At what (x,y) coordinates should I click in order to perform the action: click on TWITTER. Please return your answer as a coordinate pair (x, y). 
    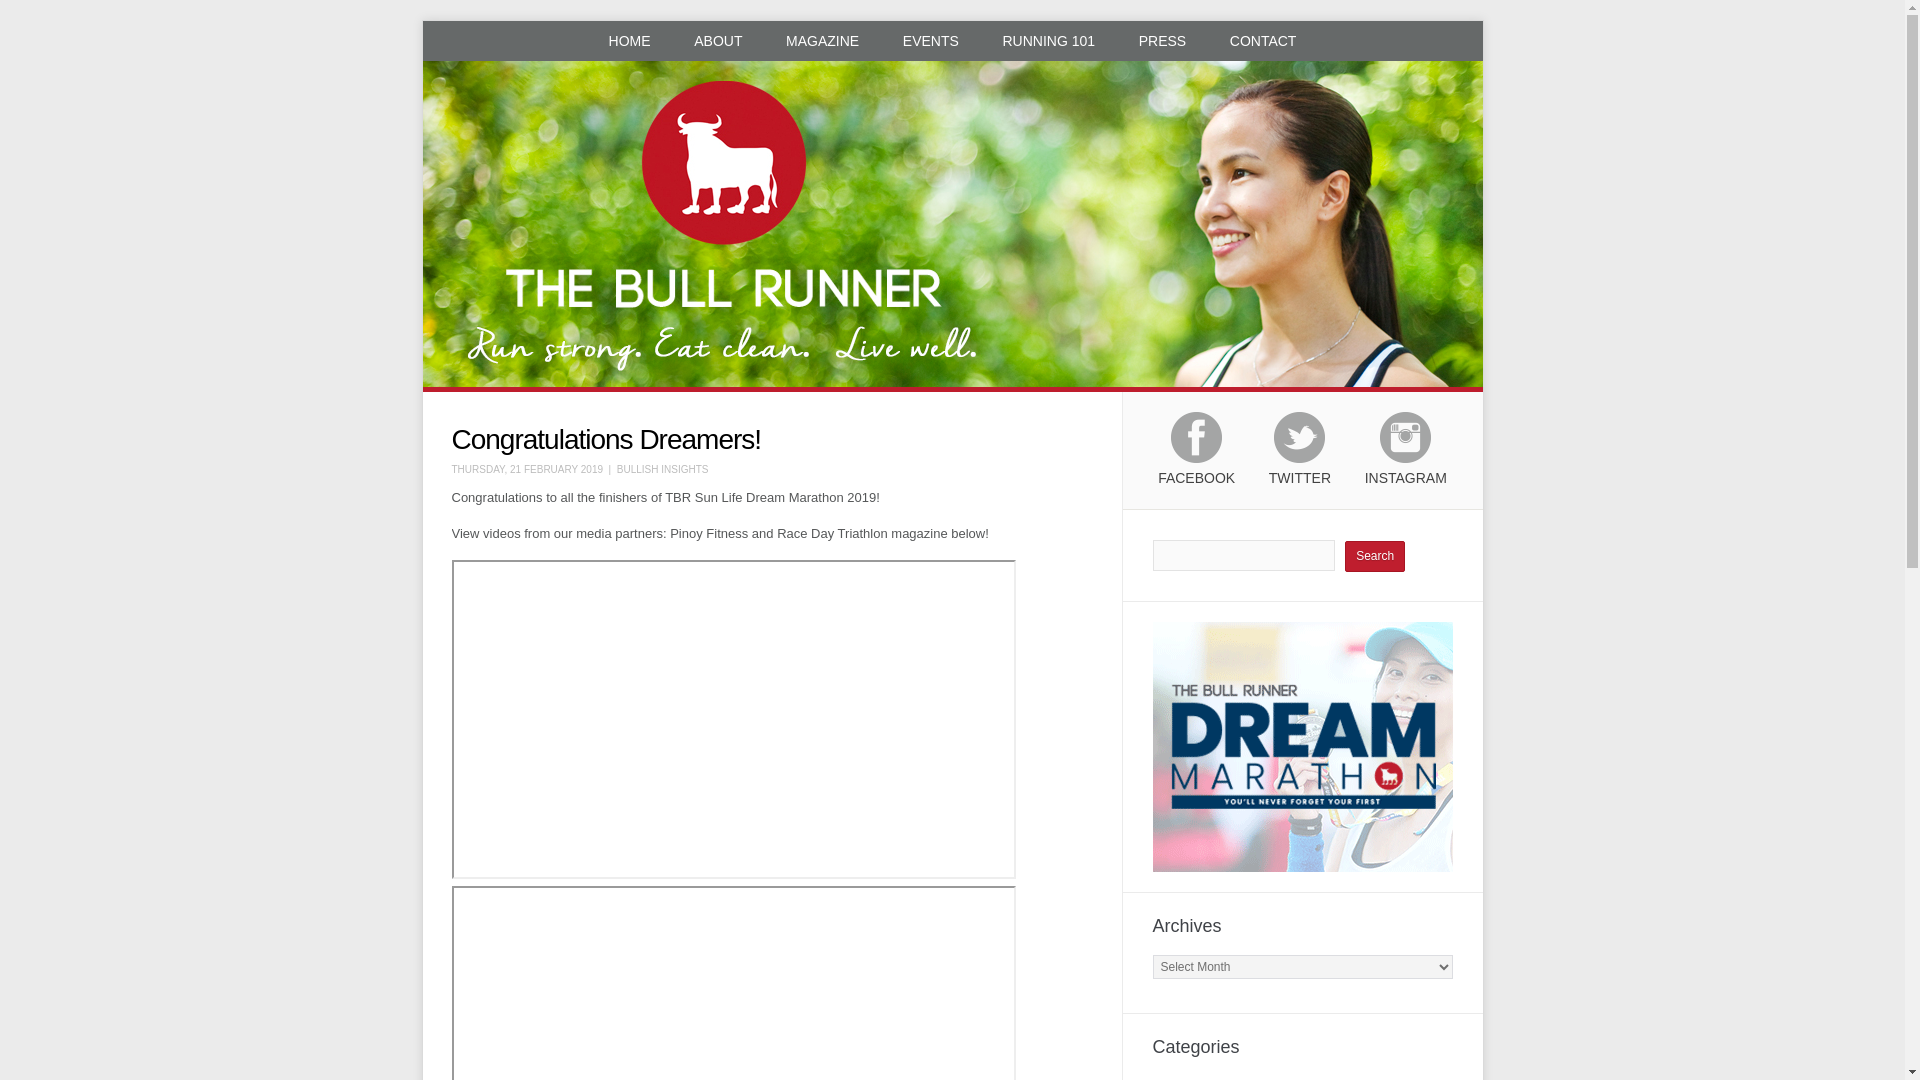
    Looking at the image, I should click on (1300, 458).